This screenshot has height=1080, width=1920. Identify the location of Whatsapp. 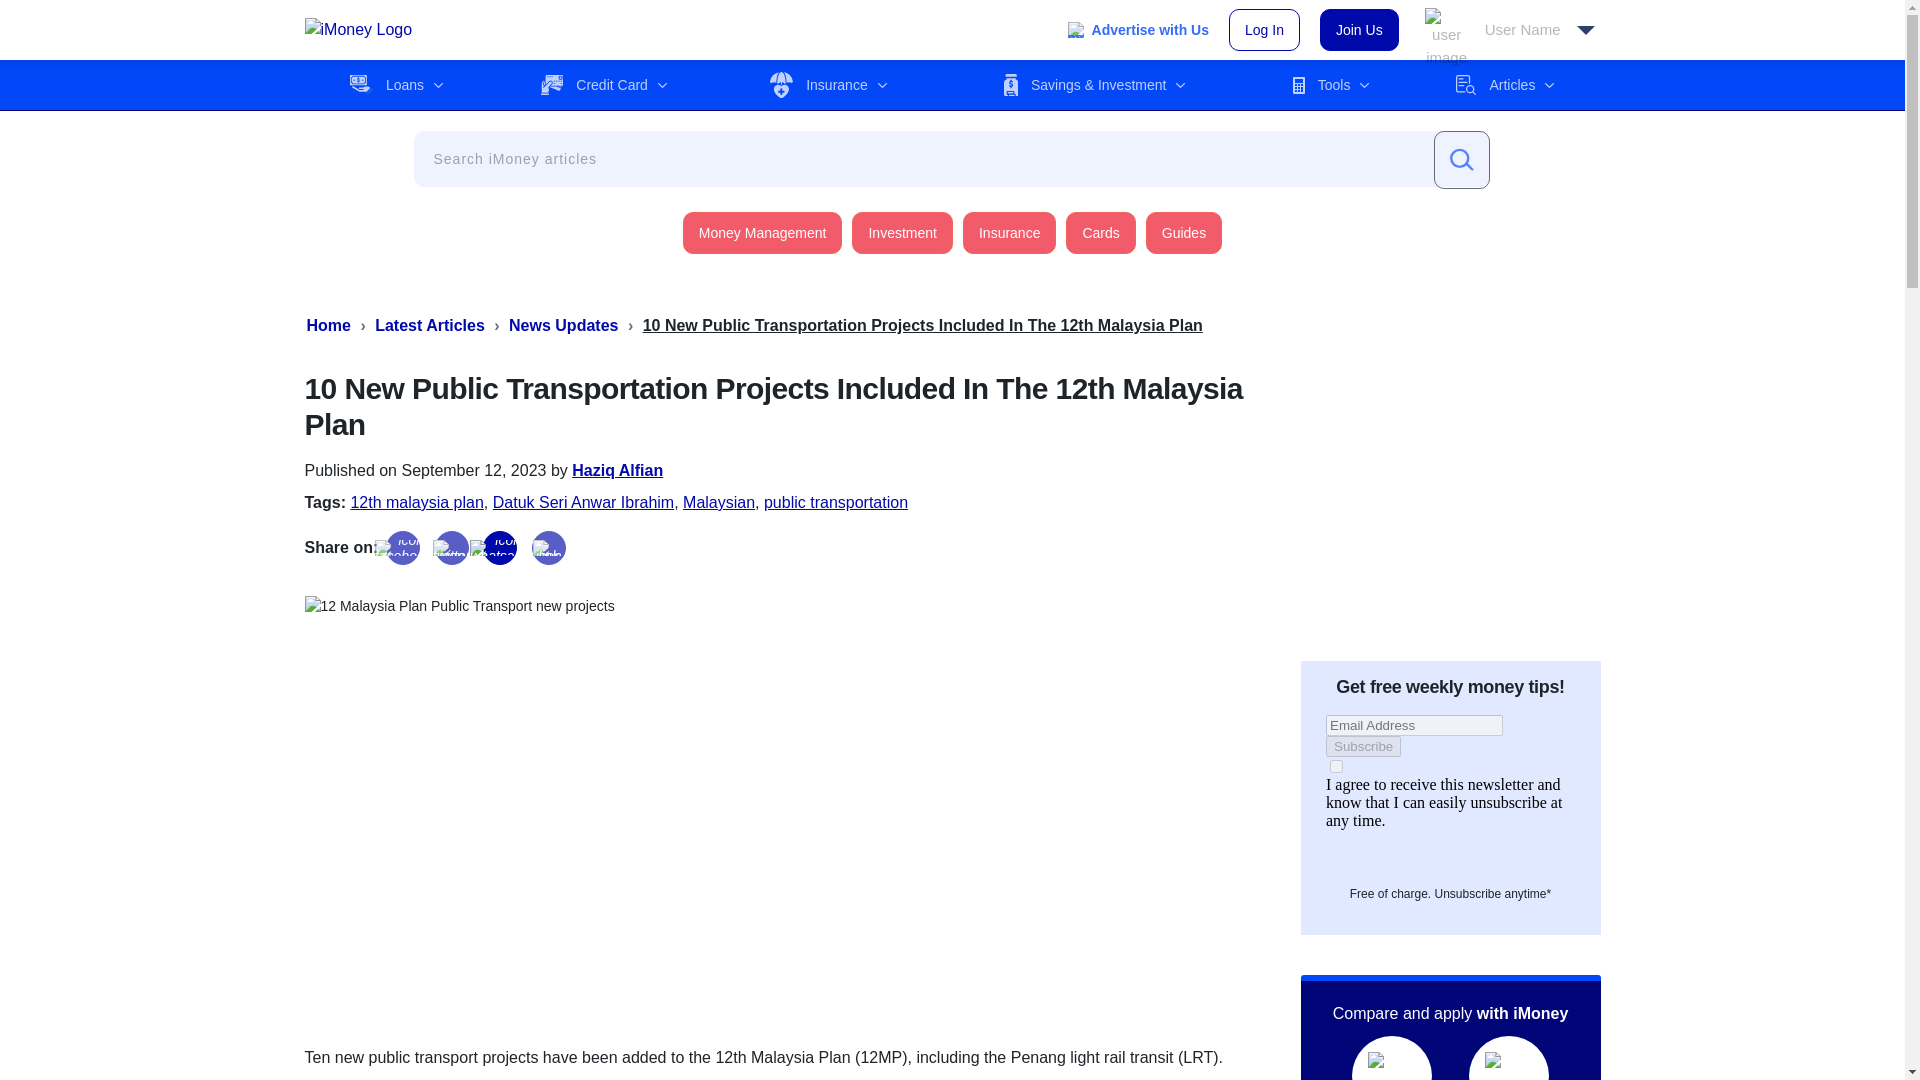
(500, 548).